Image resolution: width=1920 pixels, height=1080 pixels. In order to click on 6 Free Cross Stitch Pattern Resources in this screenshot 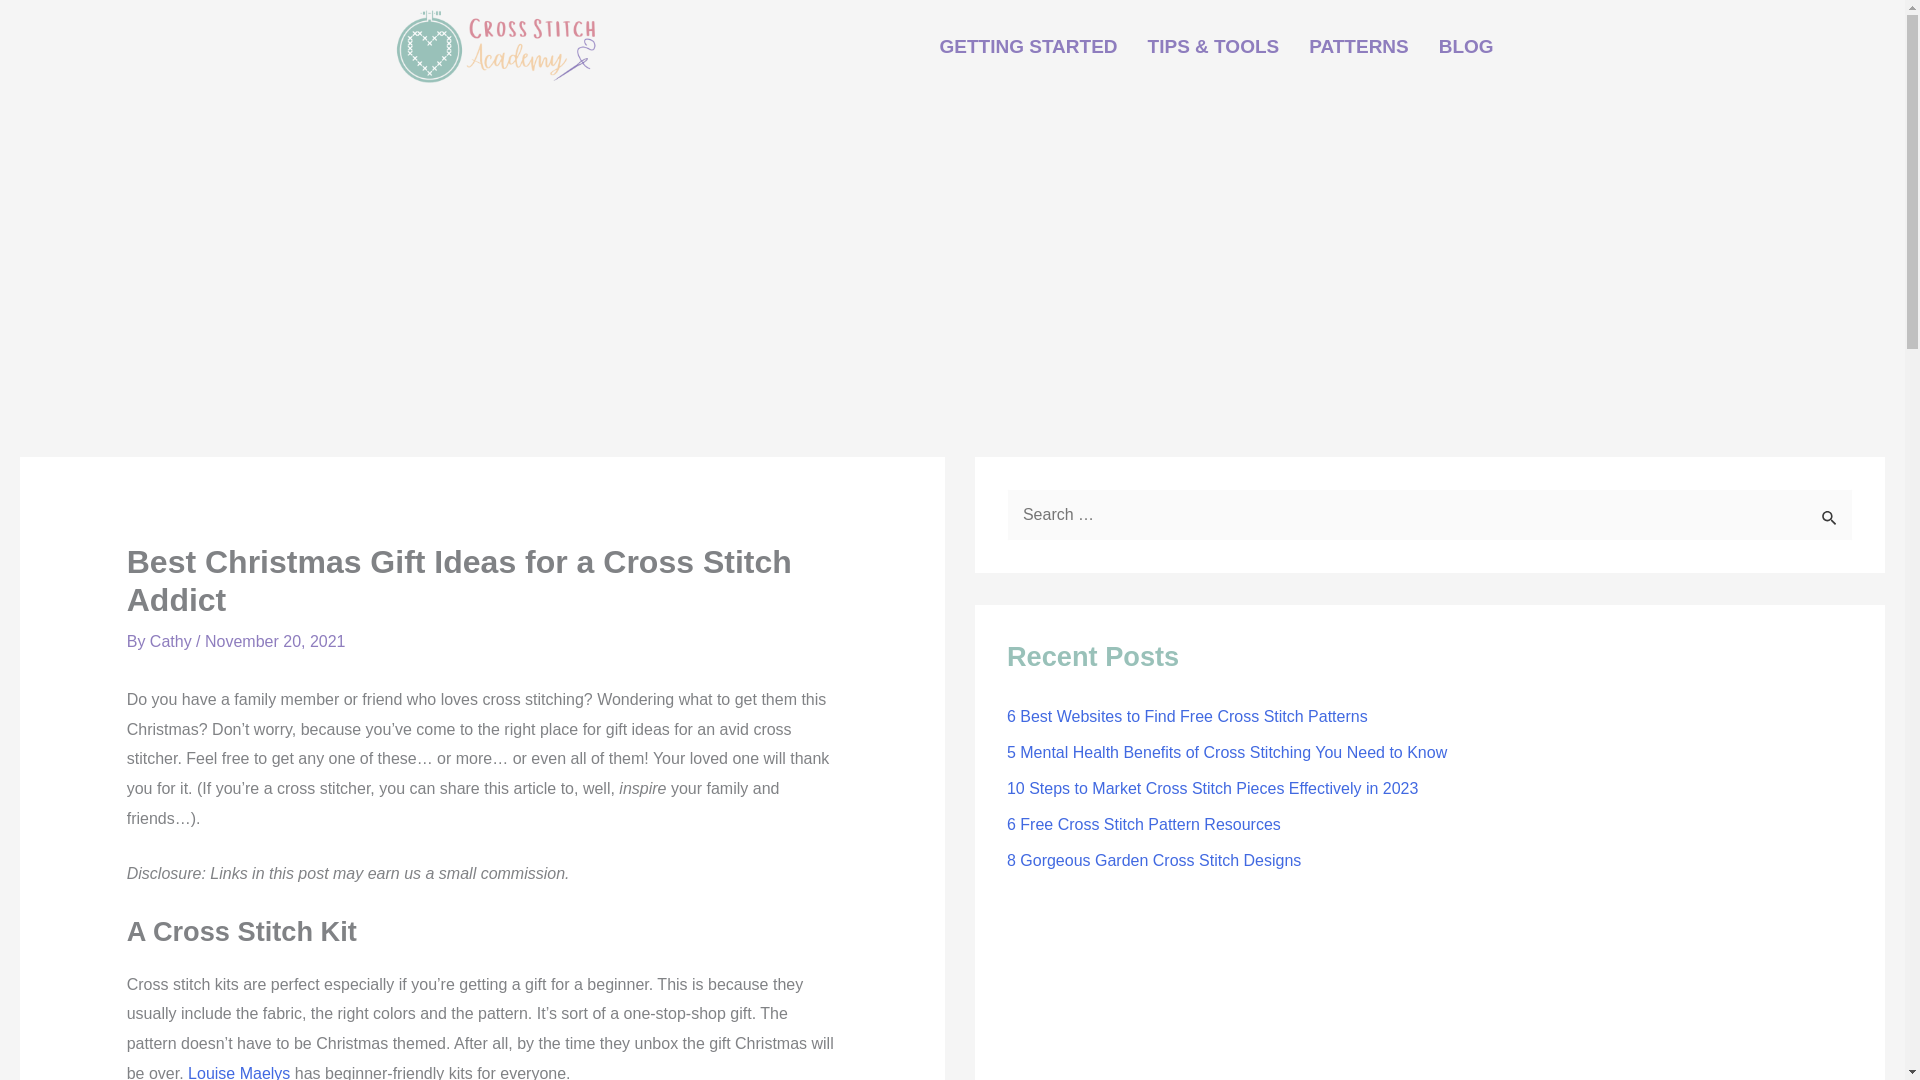, I will do `click(1143, 824)`.